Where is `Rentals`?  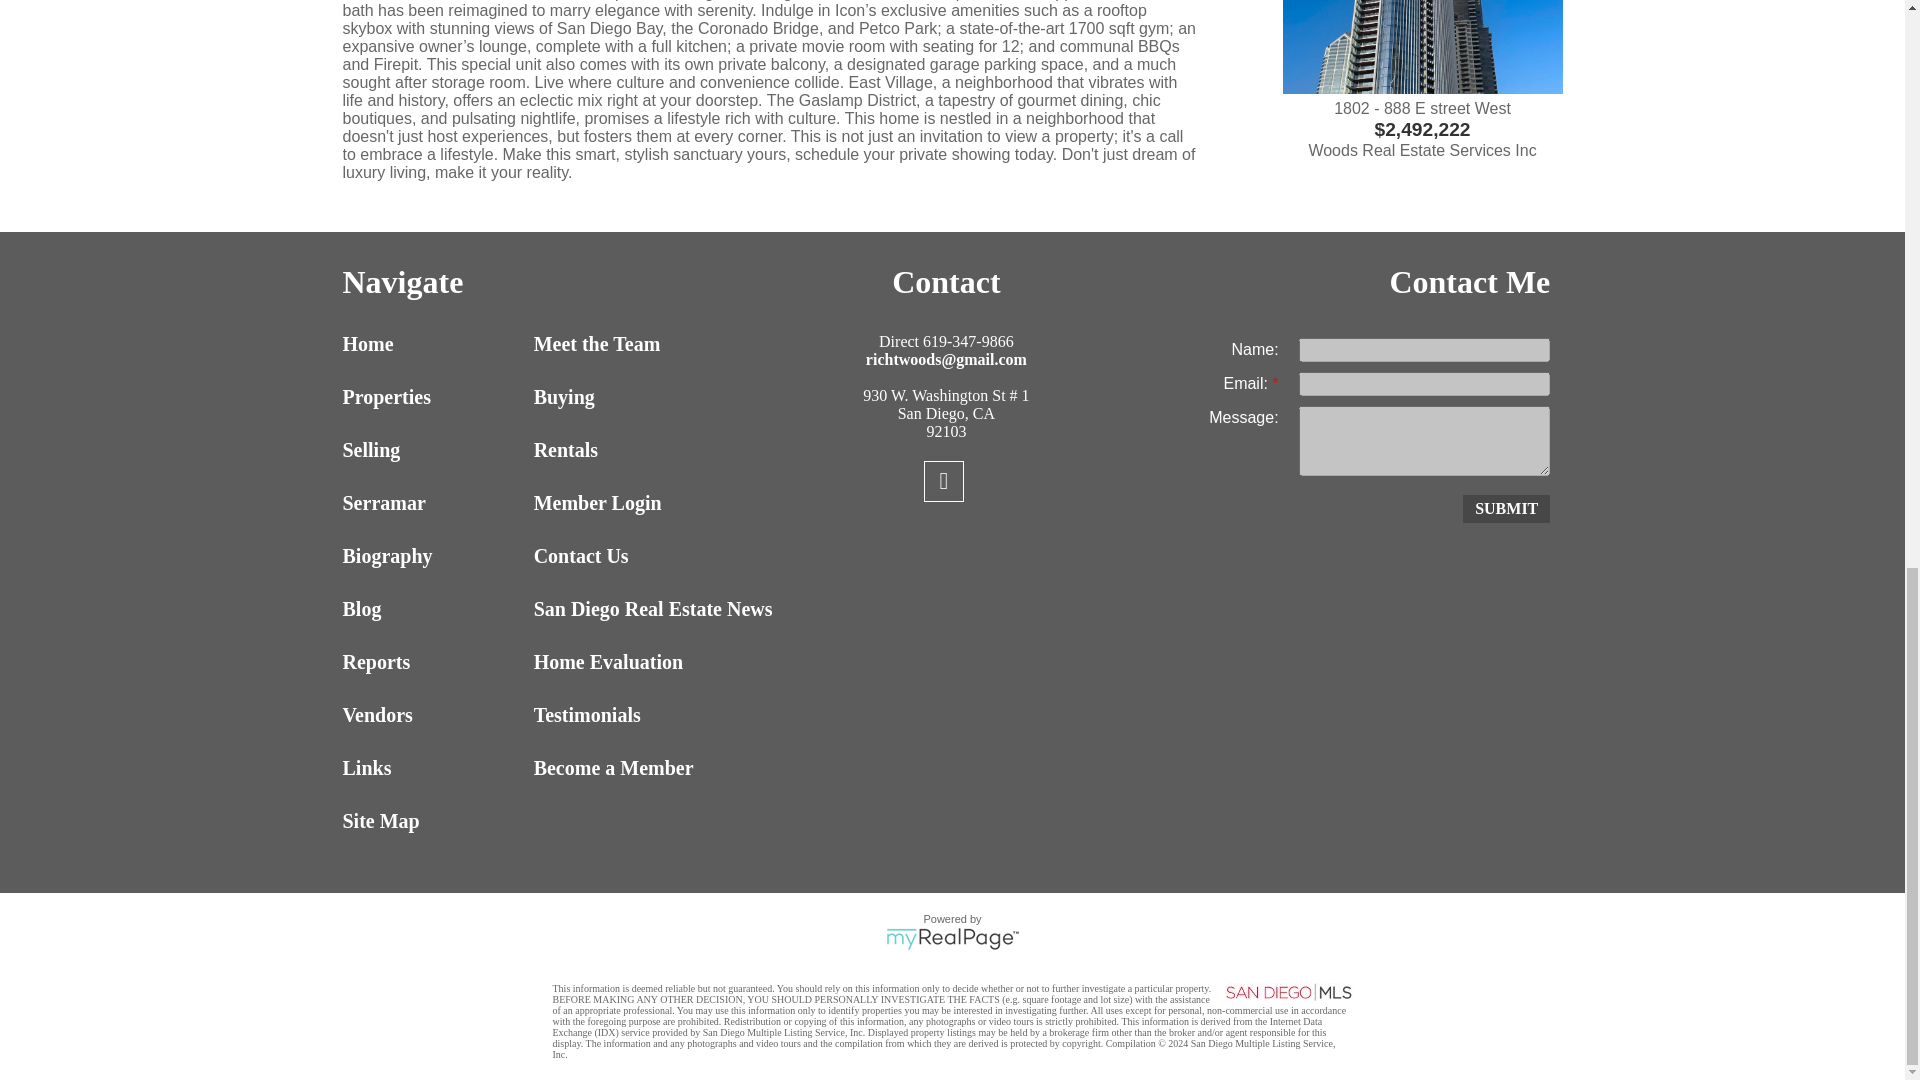
Rentals is located at coordinates (624, 450).